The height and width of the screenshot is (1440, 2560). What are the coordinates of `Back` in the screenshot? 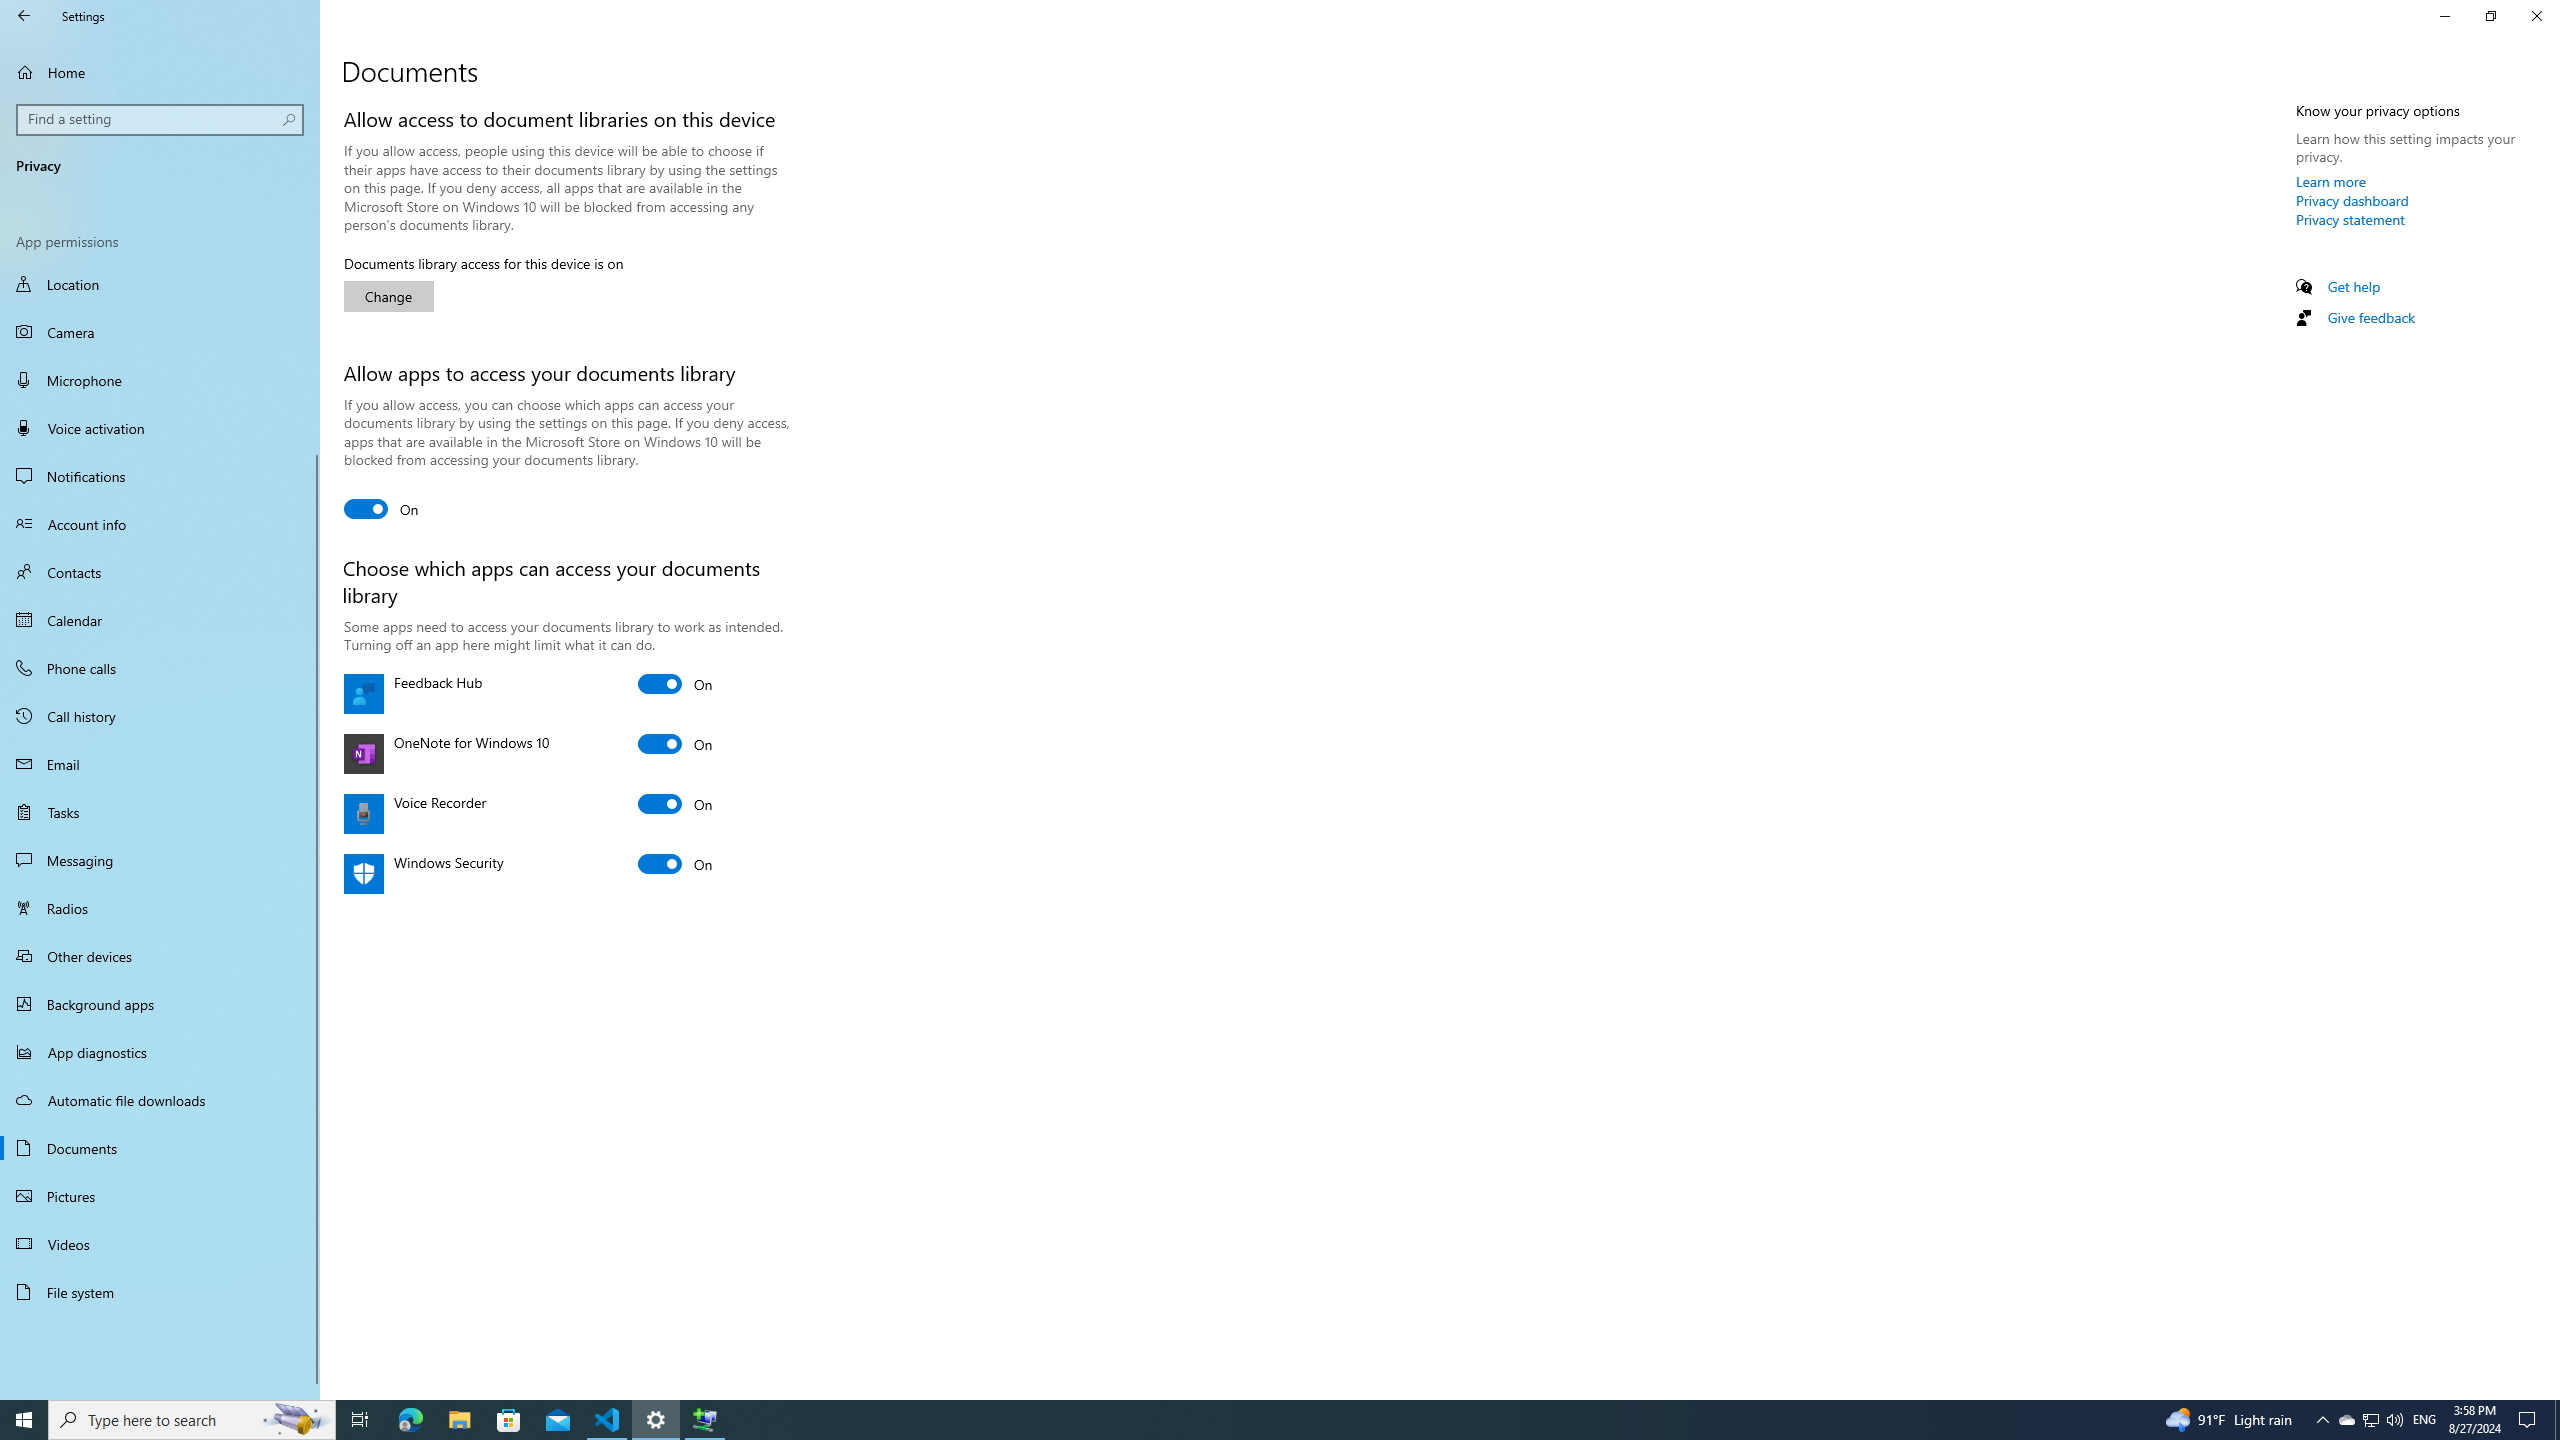 It's located at (24, 16).